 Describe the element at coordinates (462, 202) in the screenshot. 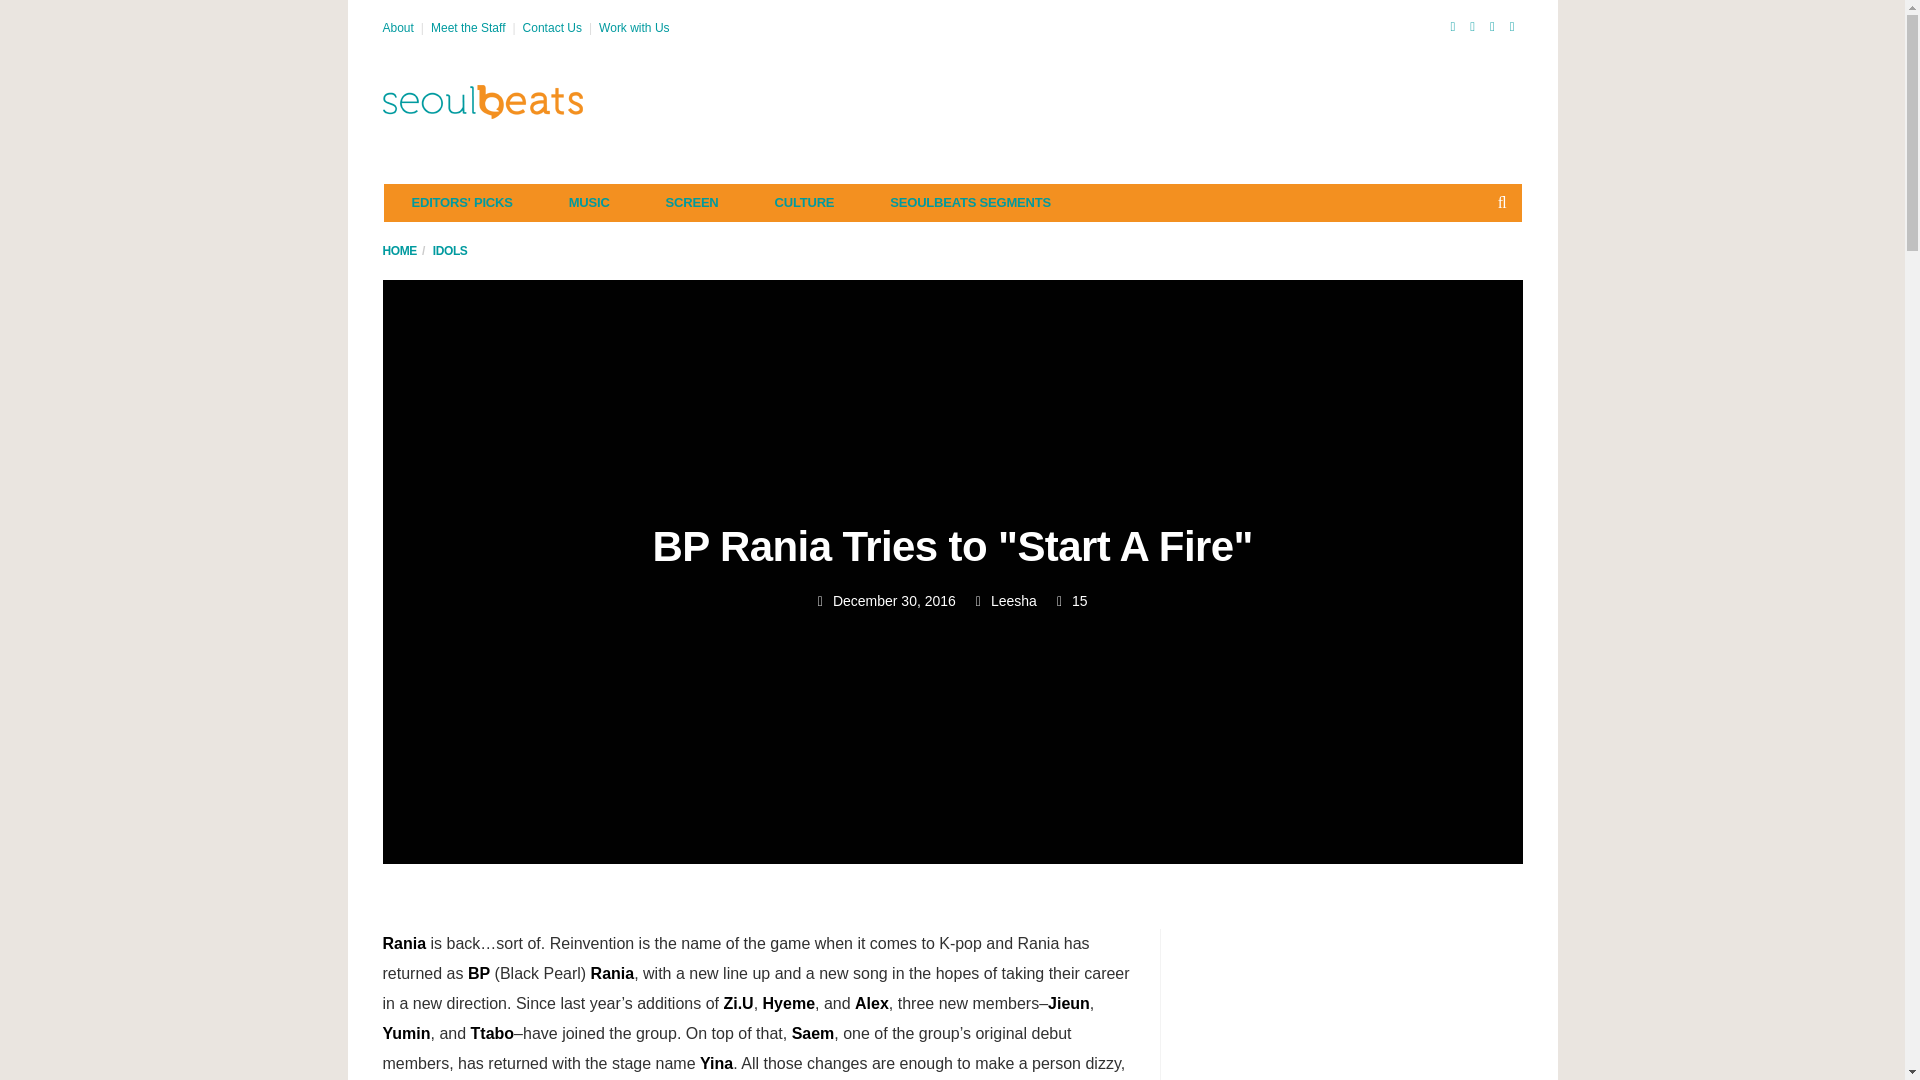

I see `EDITORS' PICKS` at that location.